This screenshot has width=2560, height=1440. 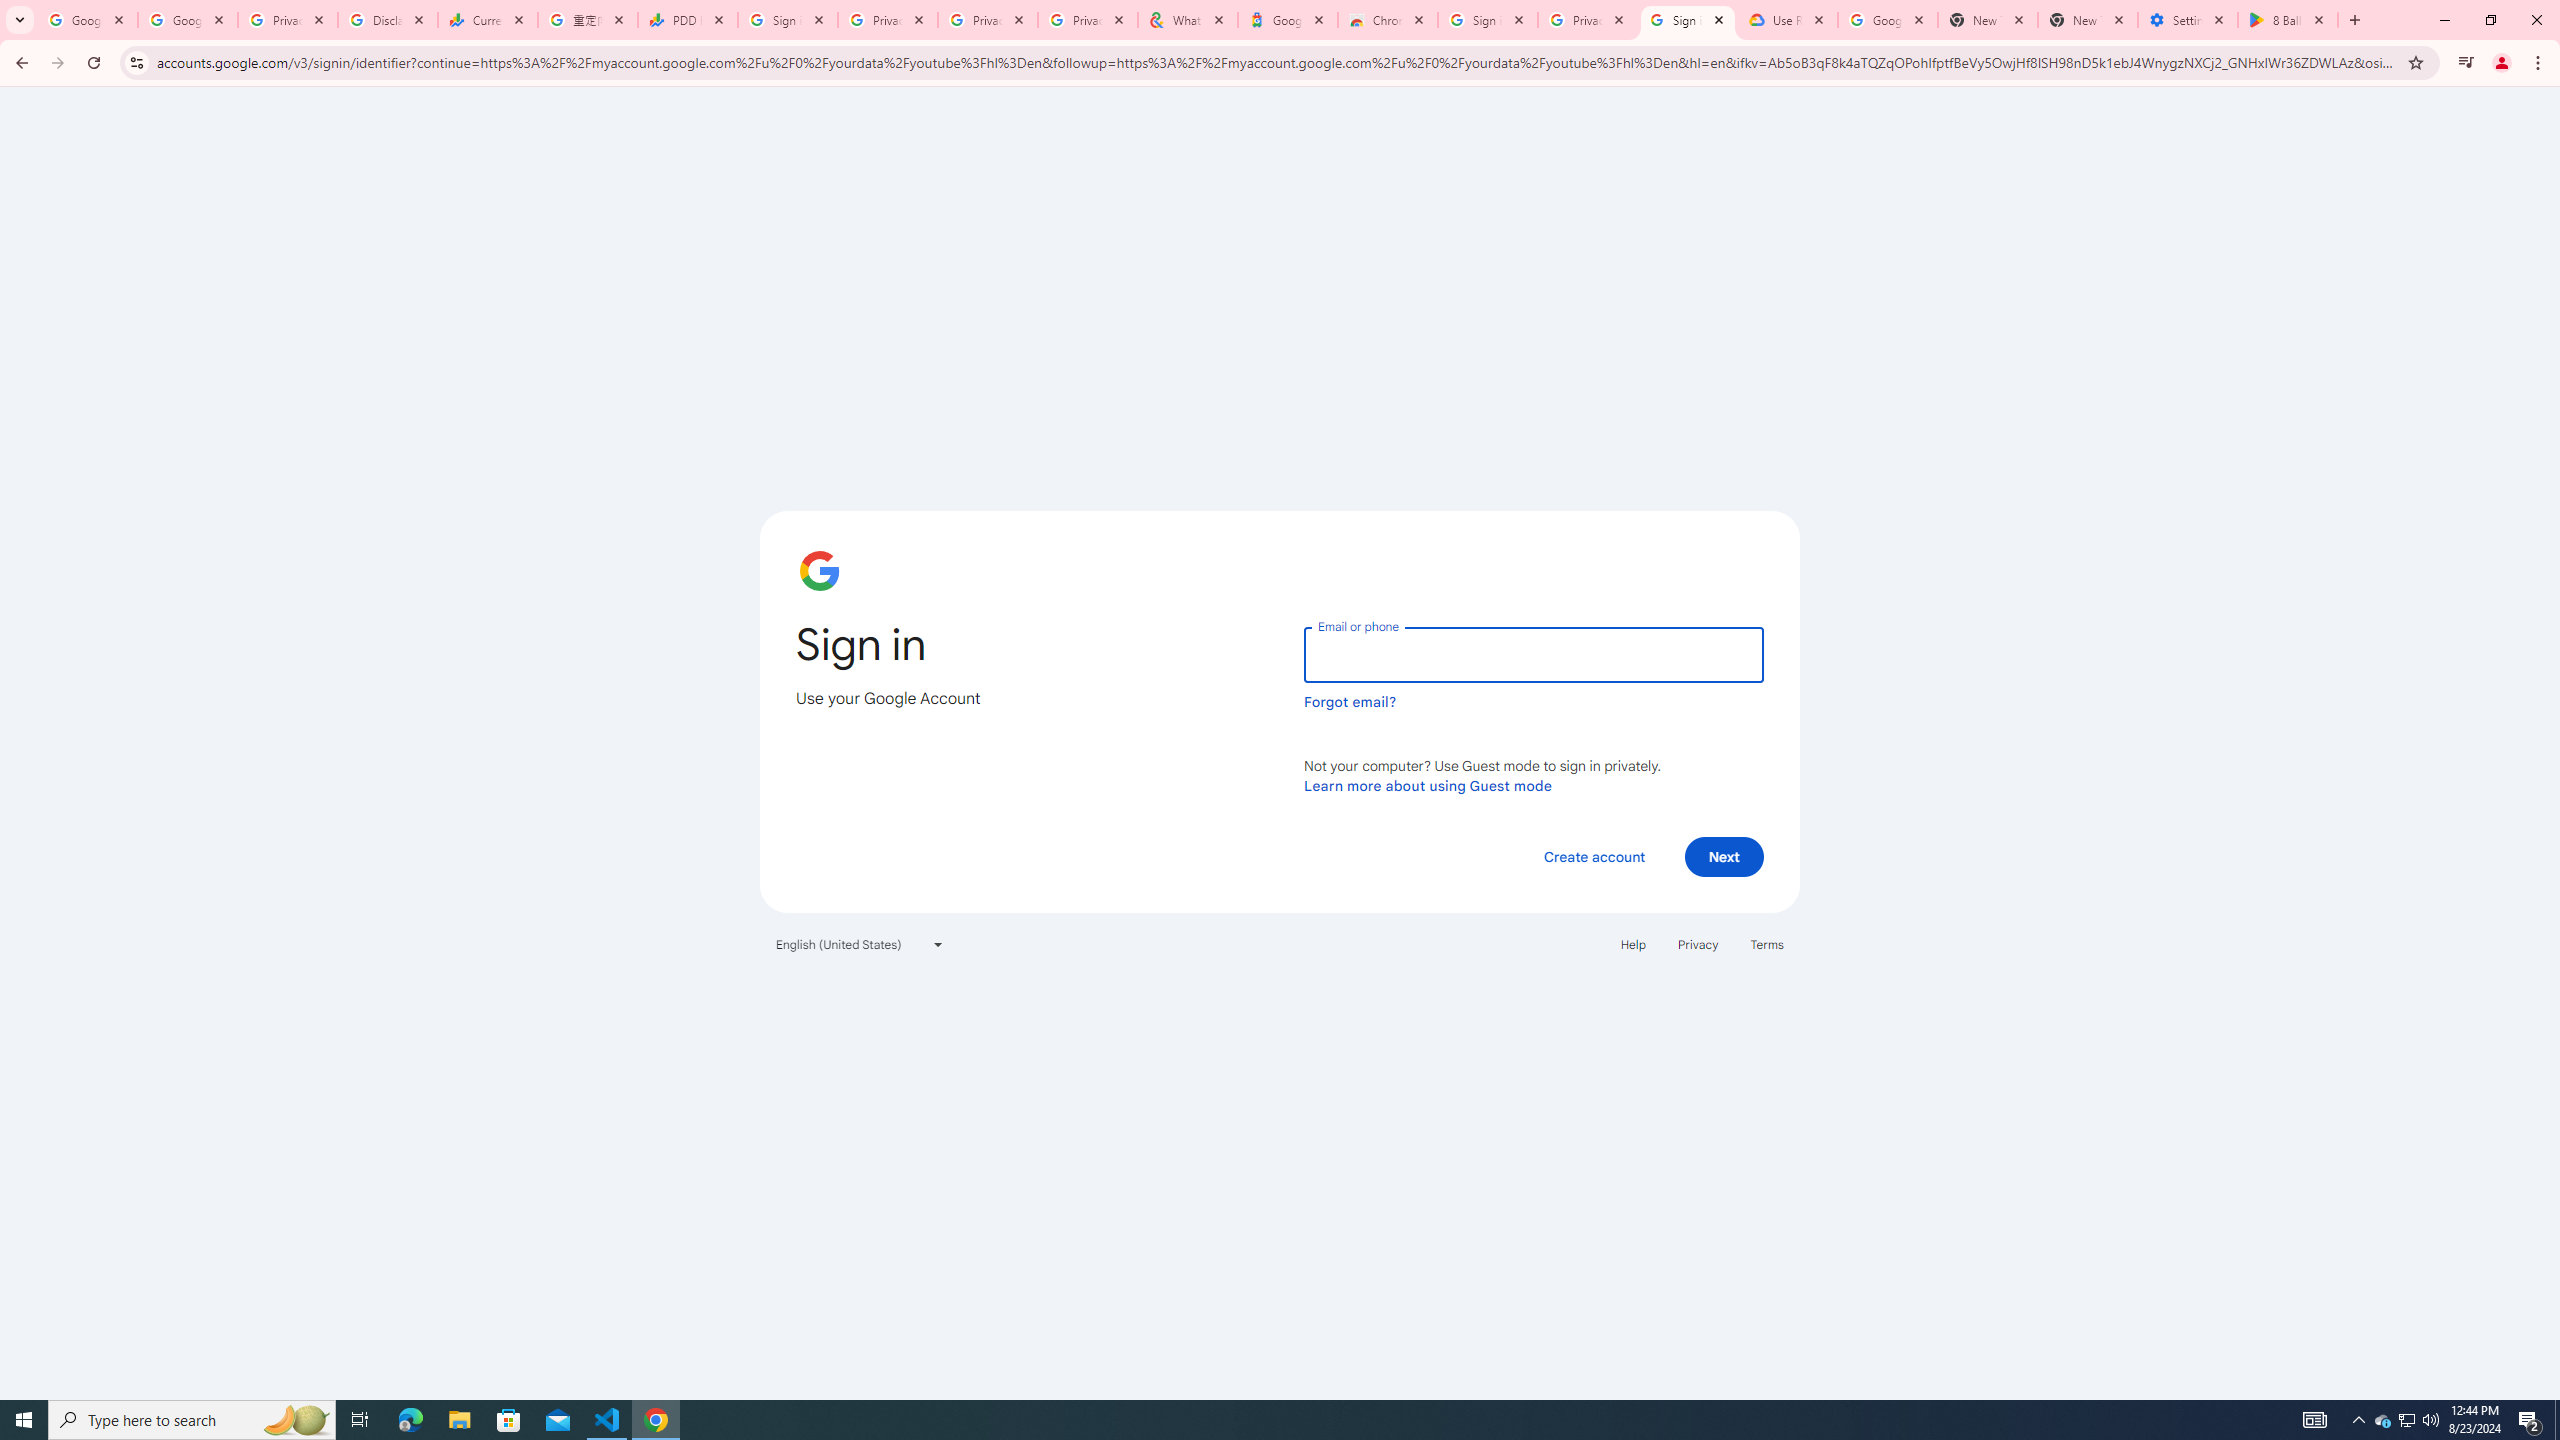 What do you see at coordinates (1287, 20) in the screenshot?
I see `Google` at bounding box center [1287, 20].